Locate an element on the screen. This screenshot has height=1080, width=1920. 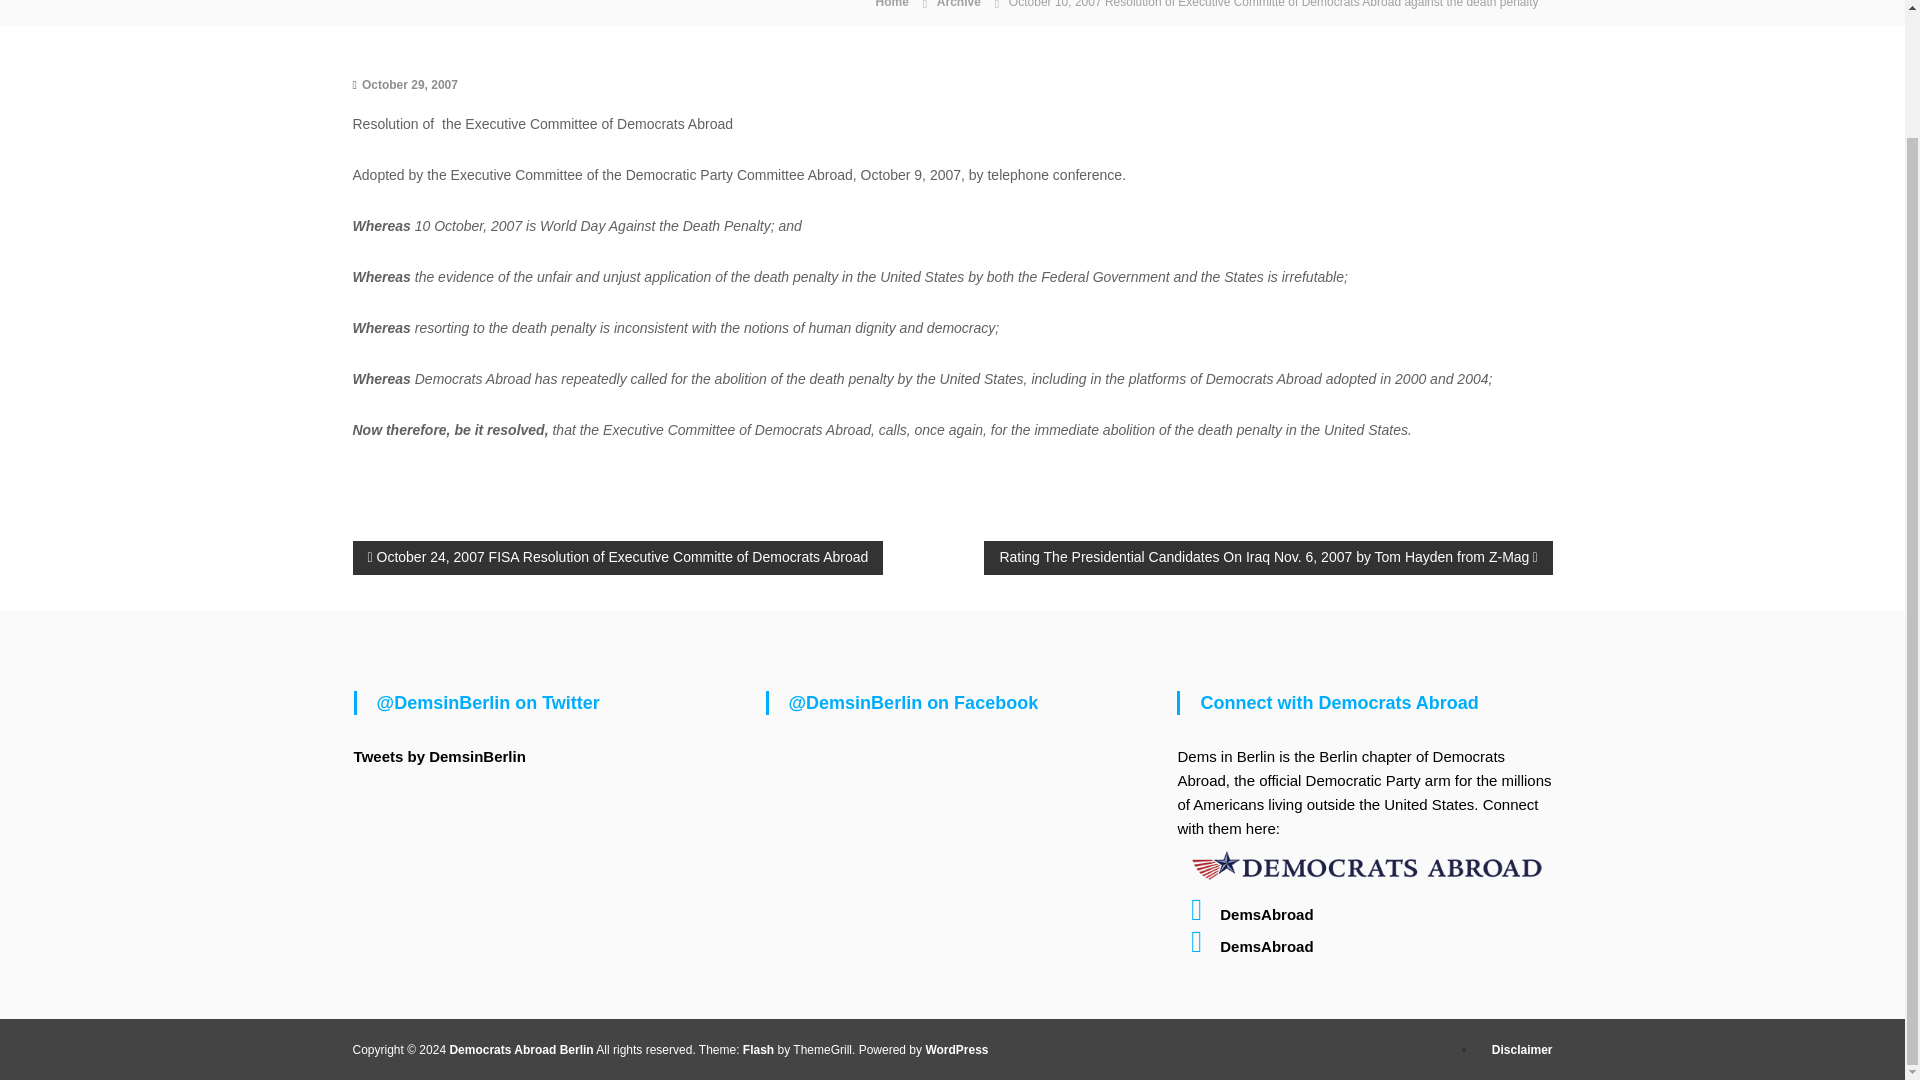
DemsAbroad is located at coordinates (1244, 914).